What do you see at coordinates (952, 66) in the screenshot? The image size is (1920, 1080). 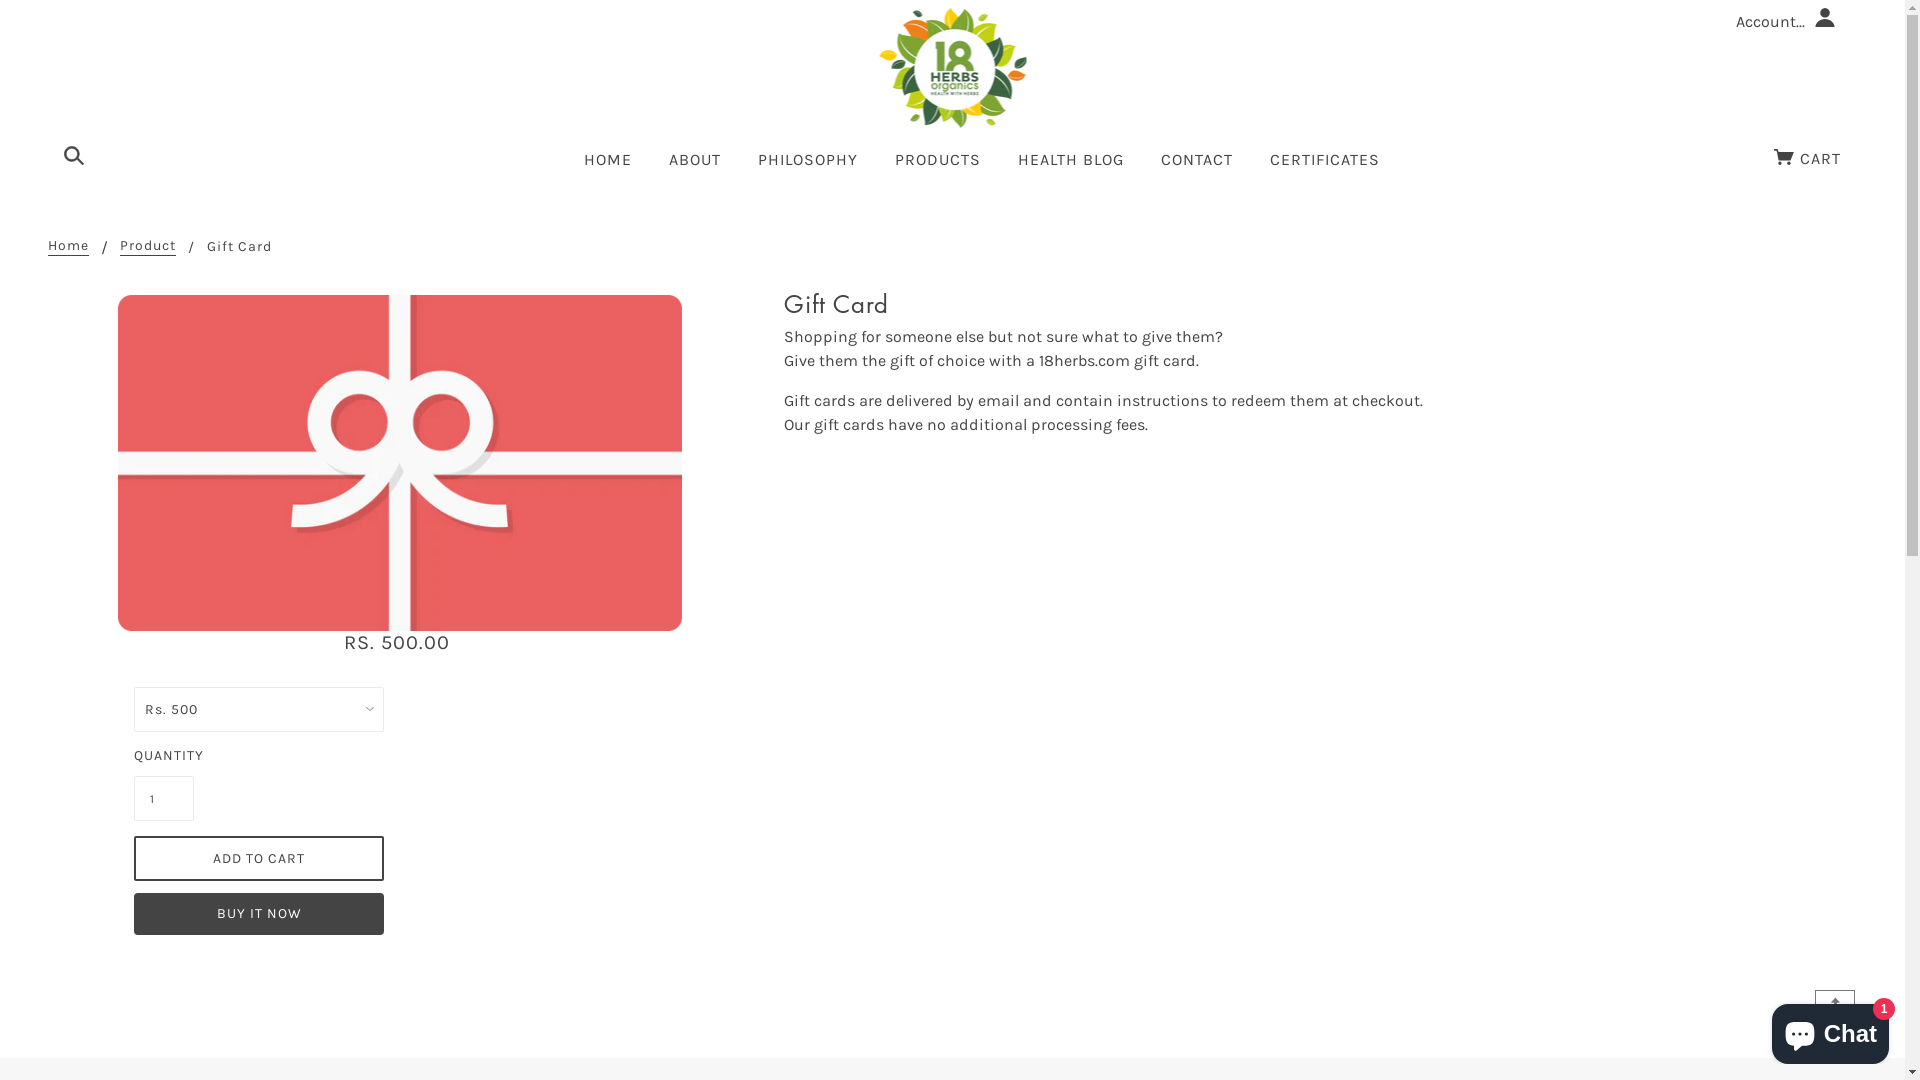 I see `www.18herbs.com` at bounding box center [952, 66].